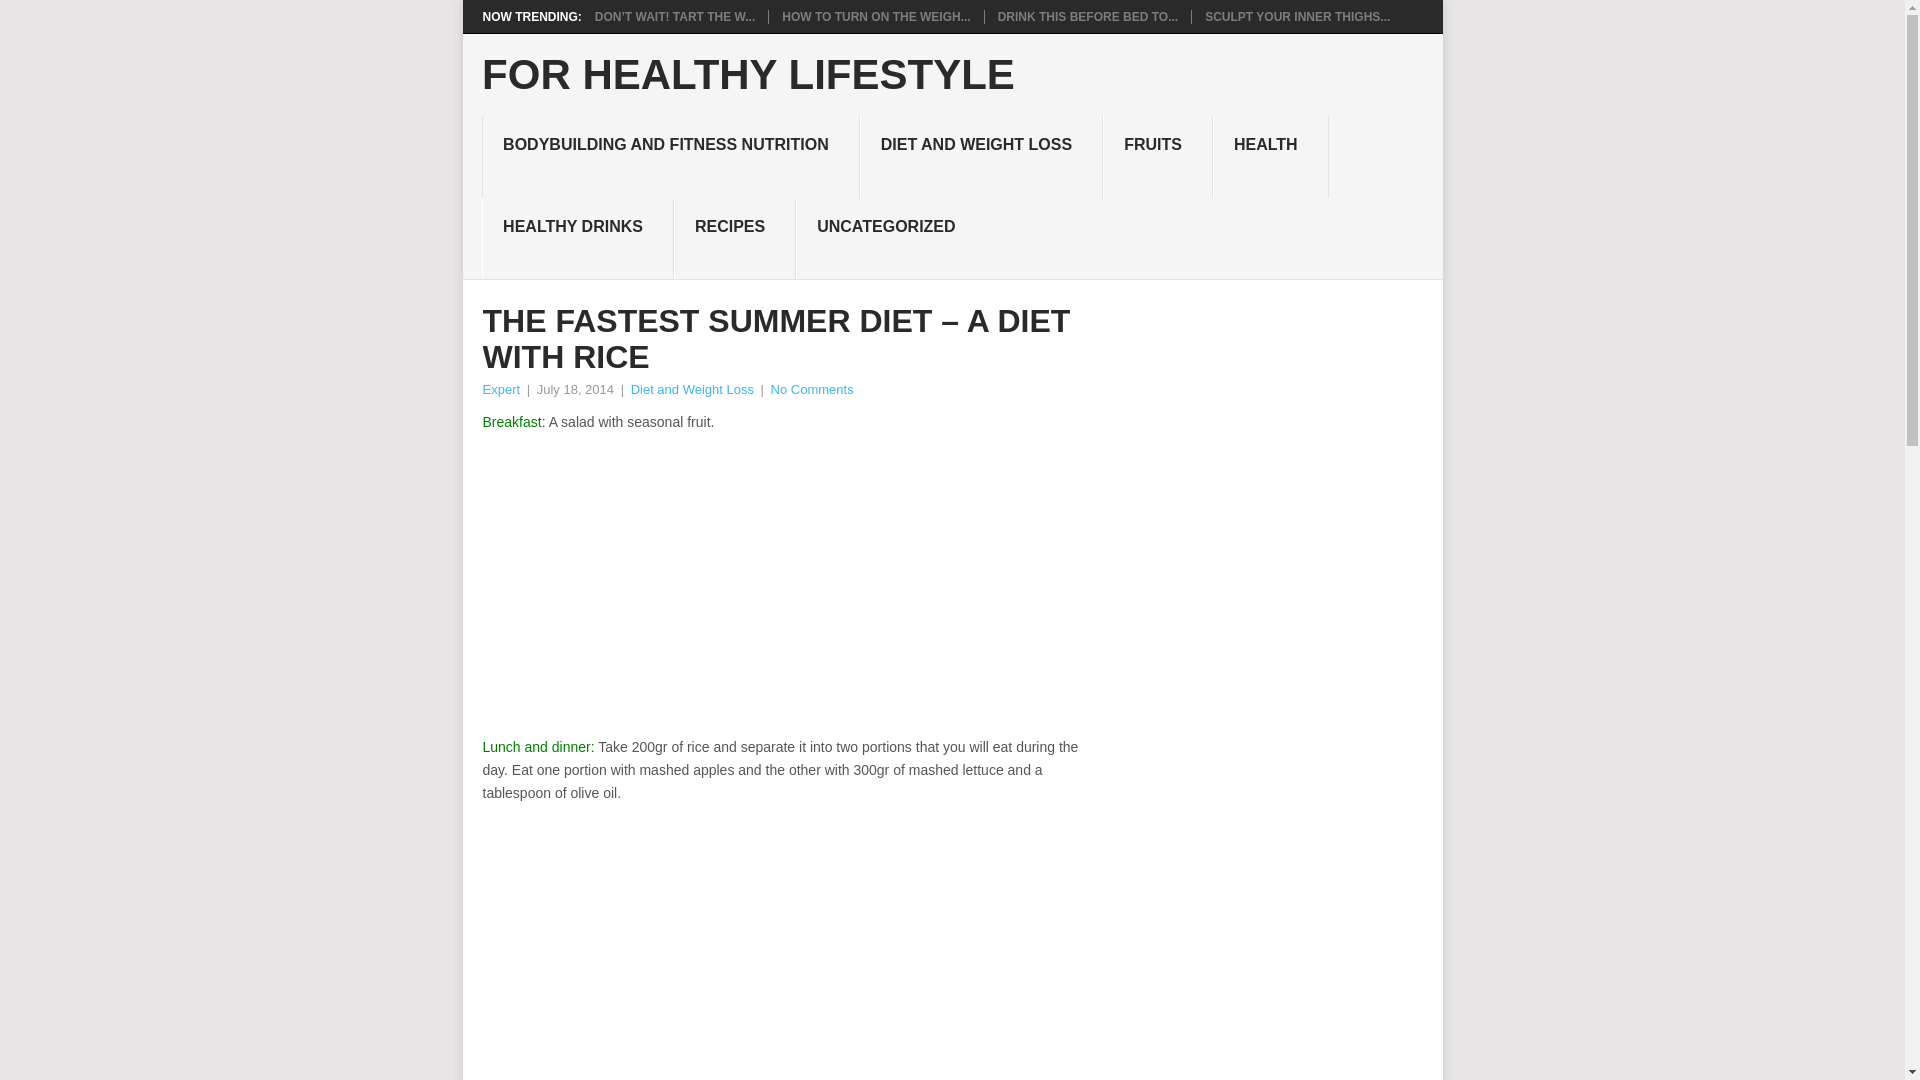 The image size is (1920, 1080). I want to click on RECIPES, so click(734, 238).